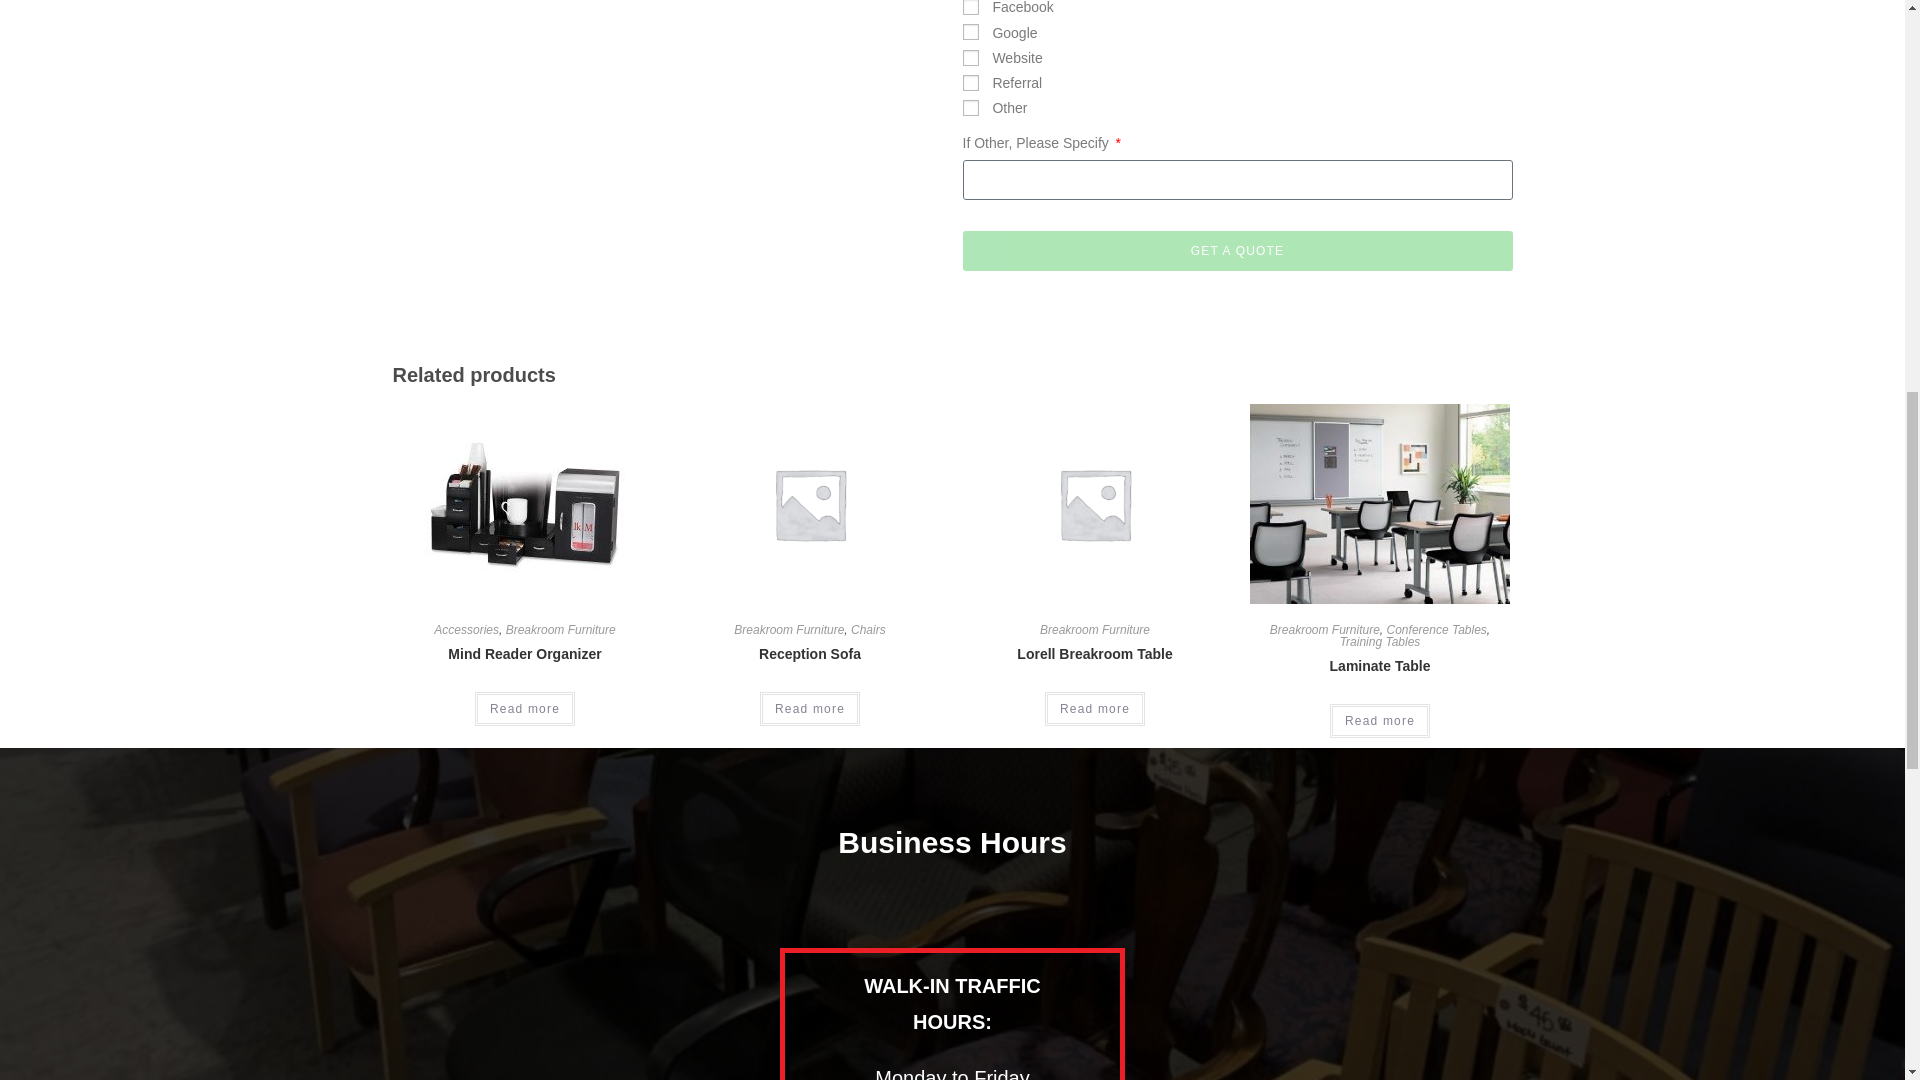  What do you see at coordinates (969, 57) in the screenshot?
I see `Website` at bounding box center [969, 57].